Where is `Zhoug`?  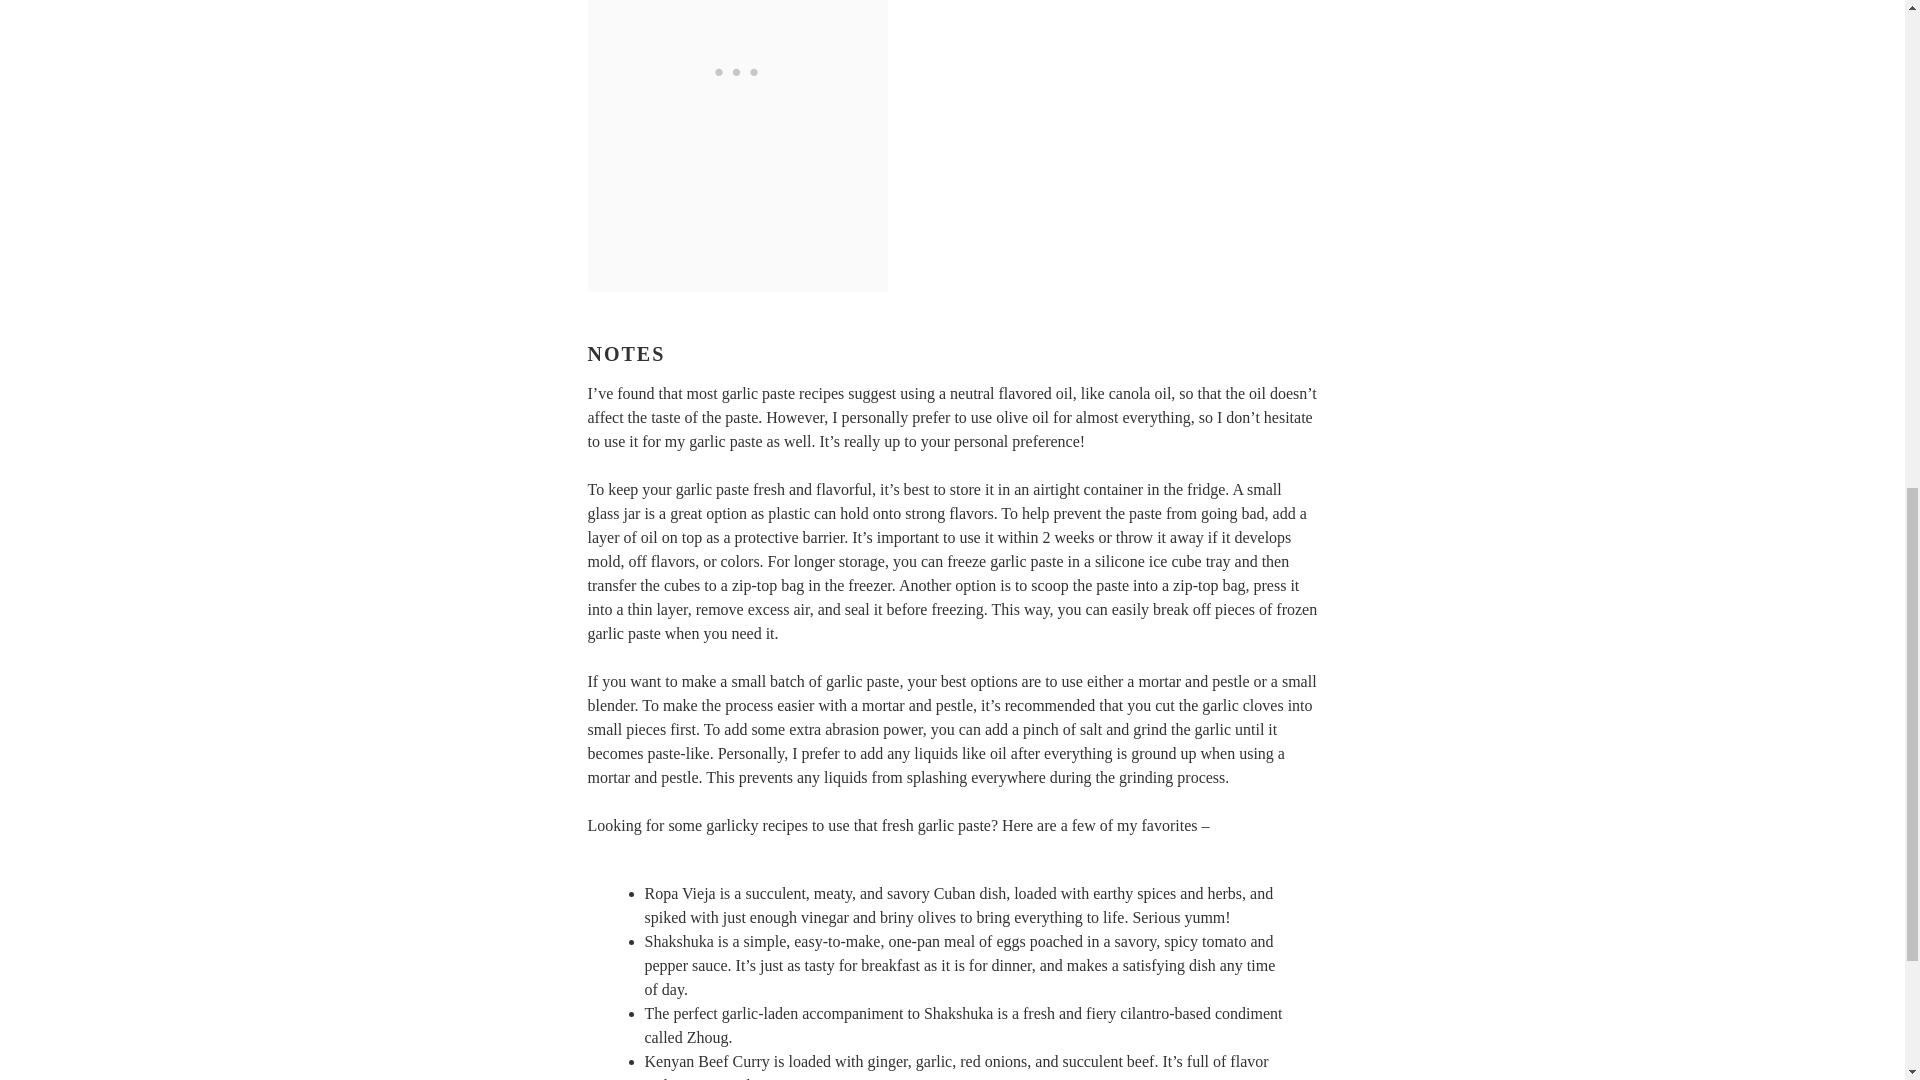 Zhoug is located at coordinates (708, 1038).